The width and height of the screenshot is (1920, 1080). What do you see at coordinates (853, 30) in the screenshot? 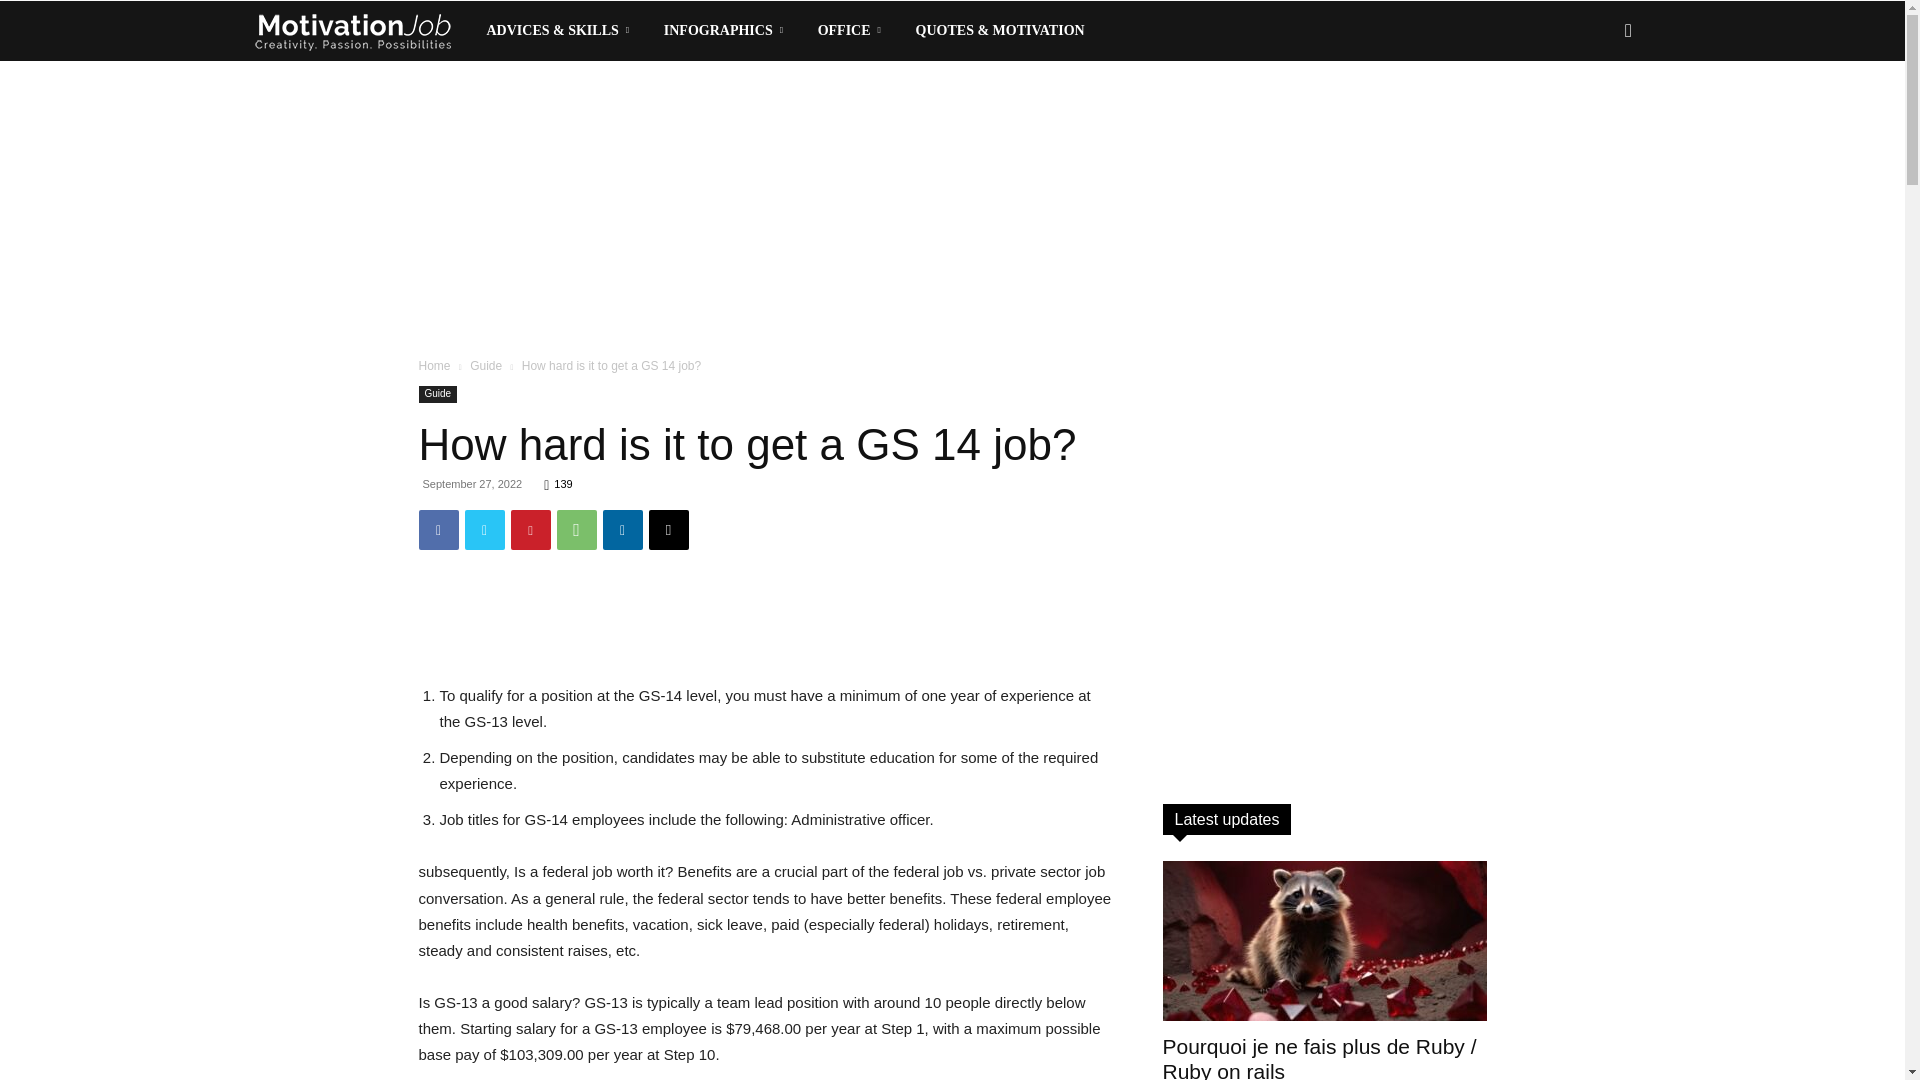
I see `OFFICE` at bounding box center [853, 30].